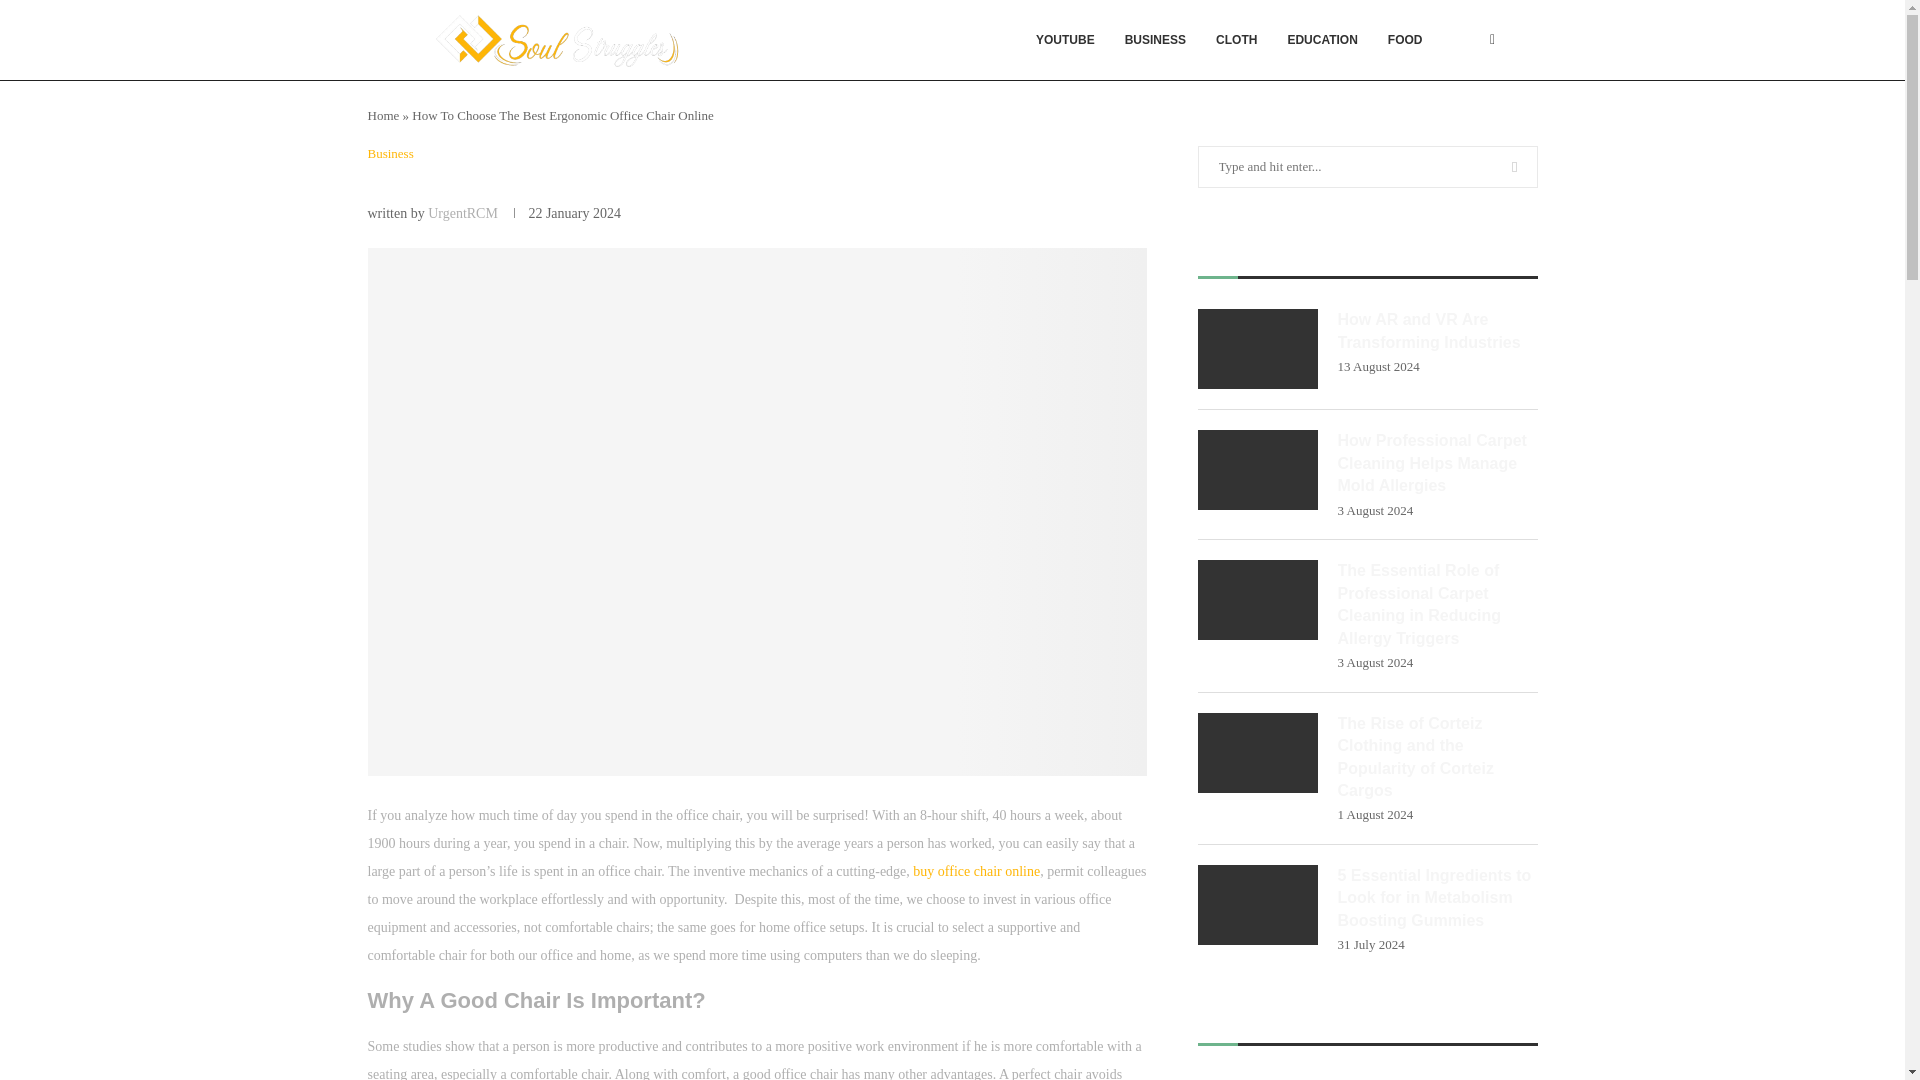 Image resolution: width=1920 pixels, height=1080 pixels. What do you see at coordinates (384, 116) in the screenshot?
I see `Home` at bounding box center [384, 116].